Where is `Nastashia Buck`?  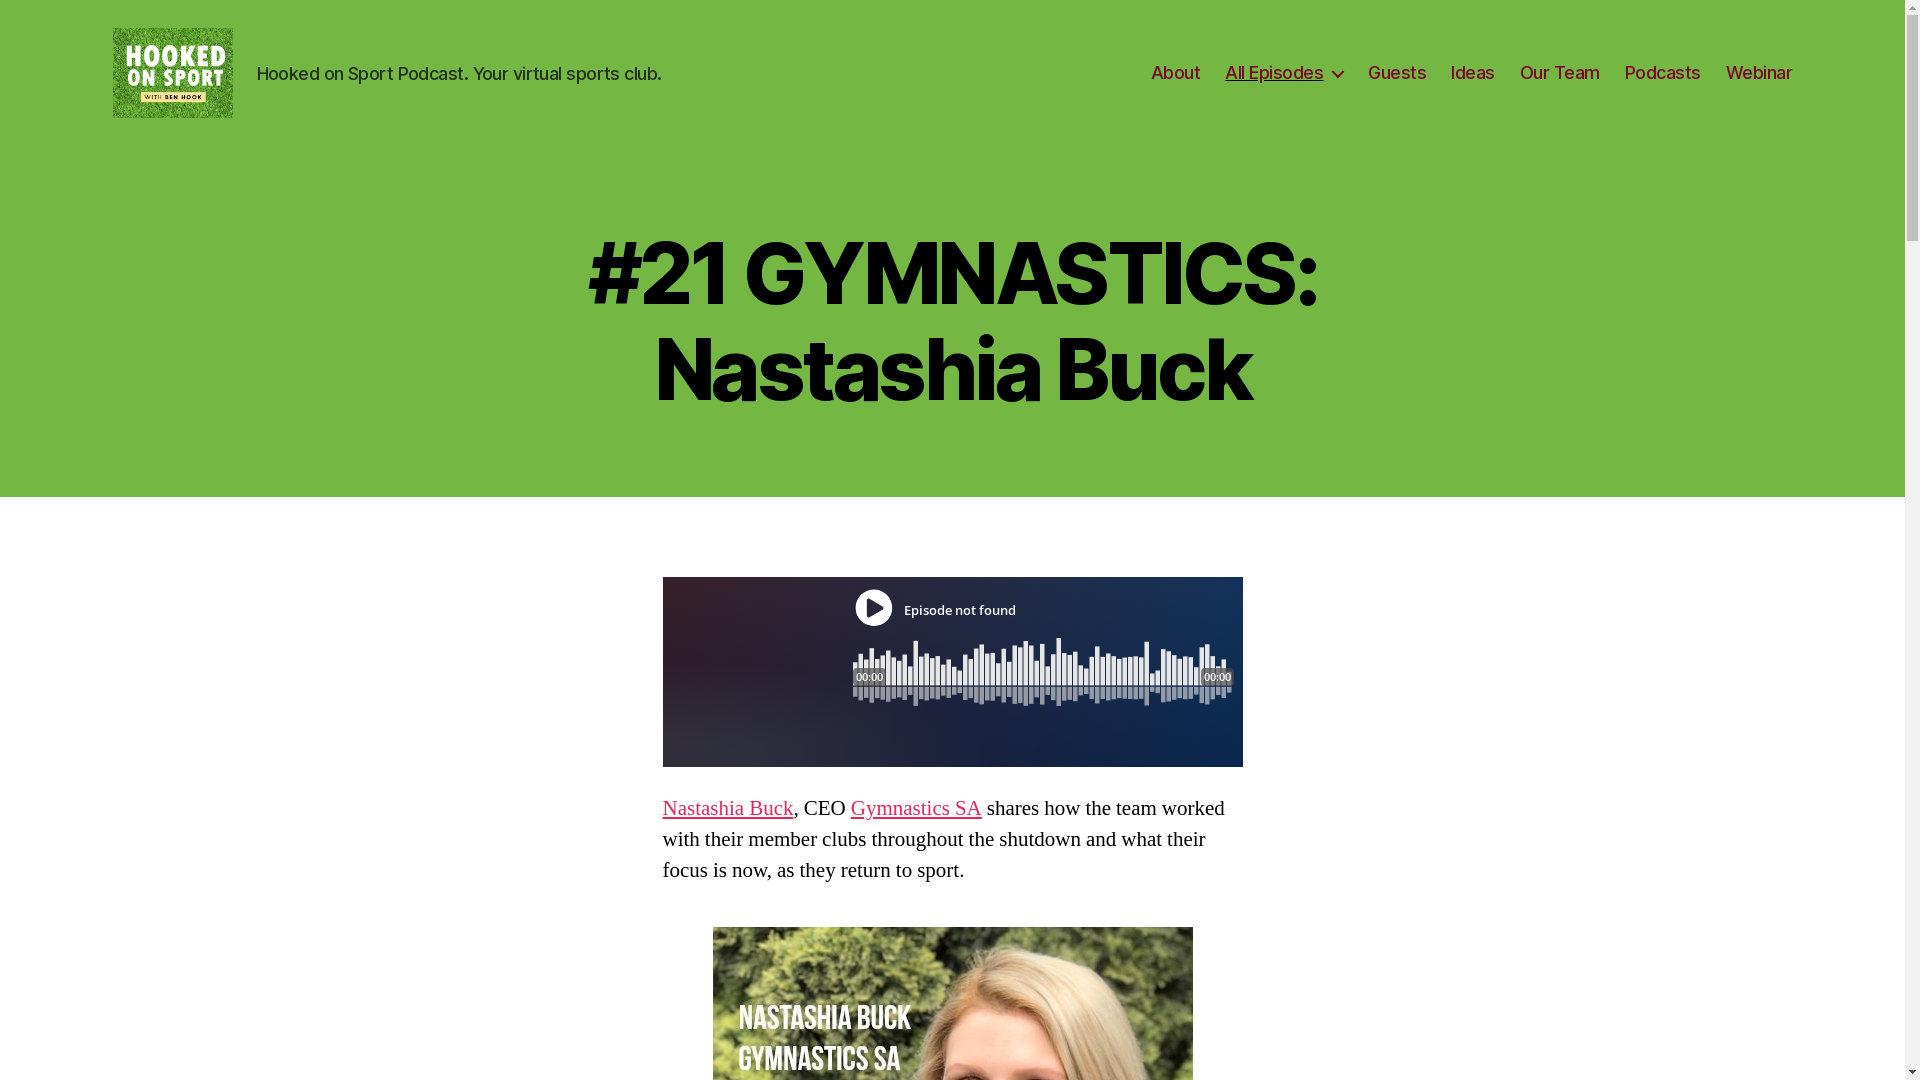 Nastashia Buck is located at coordinates (728, 808).